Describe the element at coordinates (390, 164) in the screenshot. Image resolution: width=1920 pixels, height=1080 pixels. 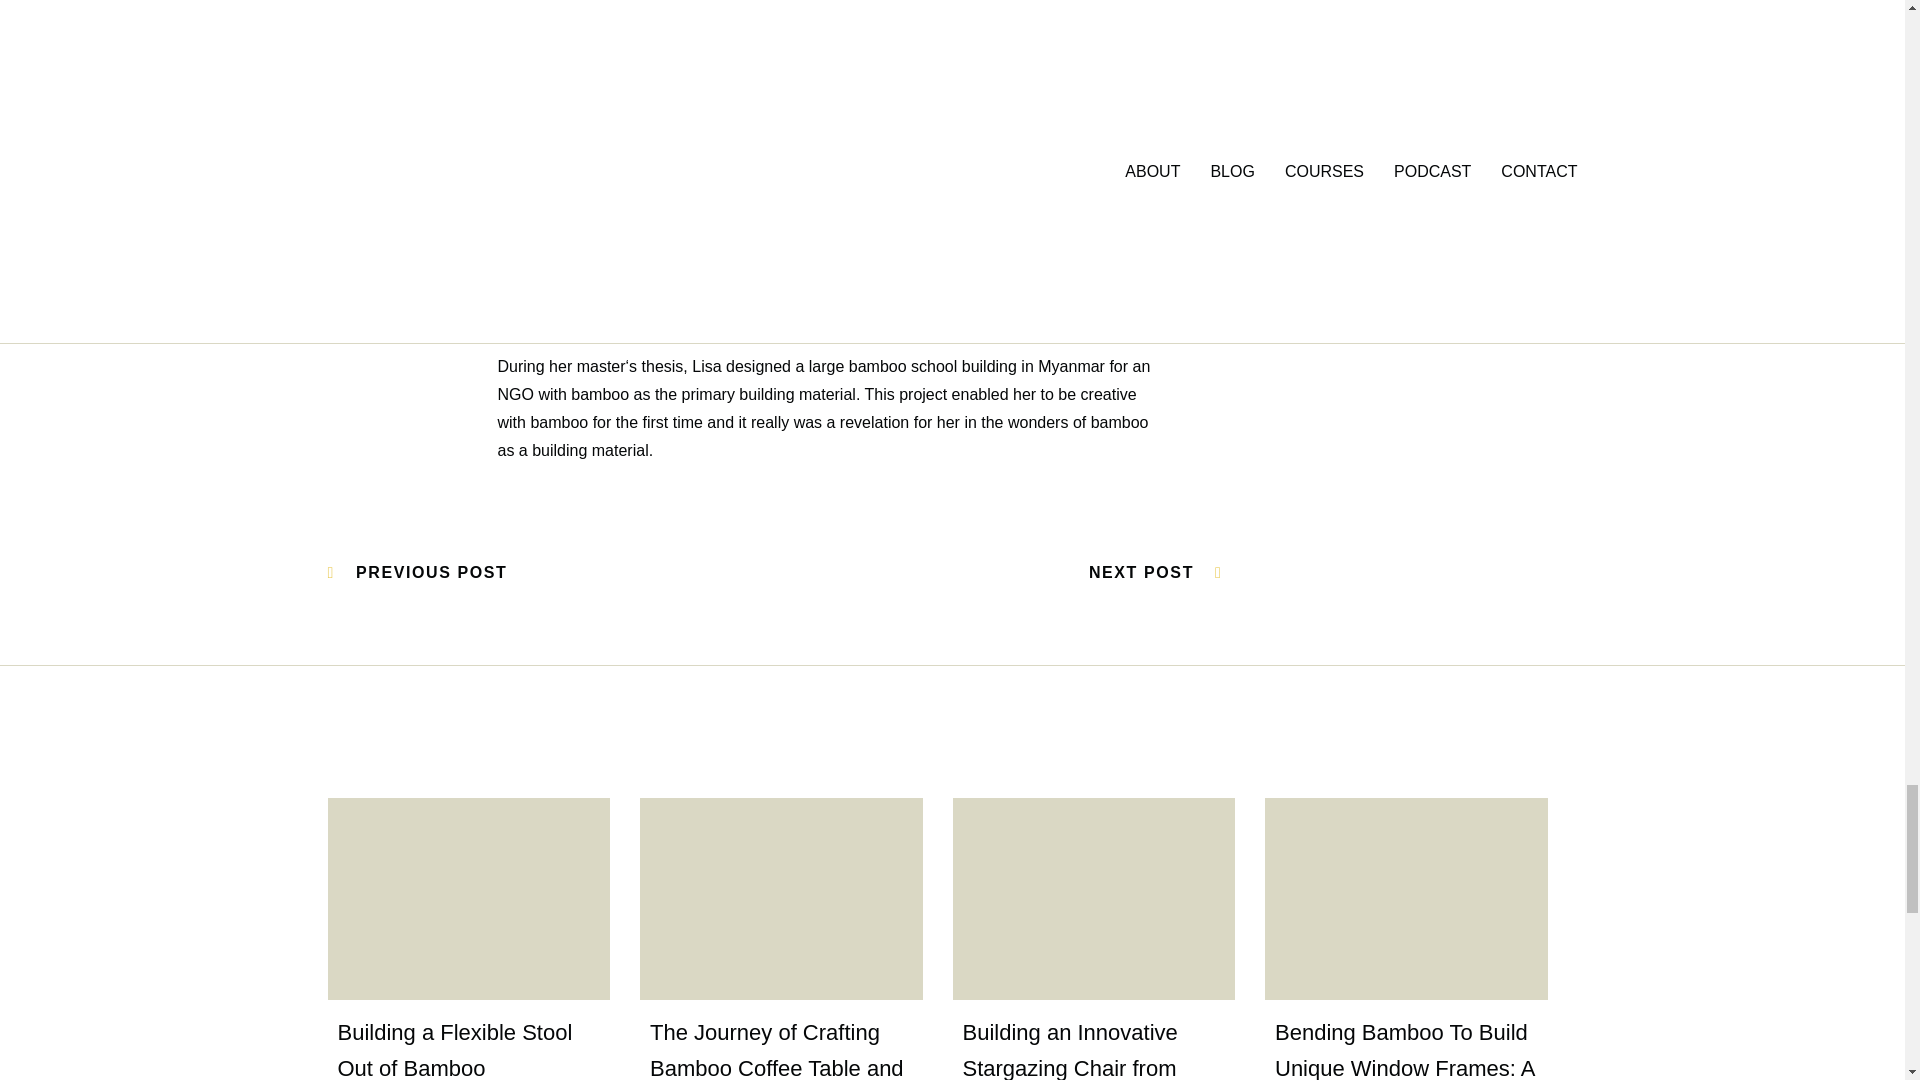
I see `Online Immersion` at that location.